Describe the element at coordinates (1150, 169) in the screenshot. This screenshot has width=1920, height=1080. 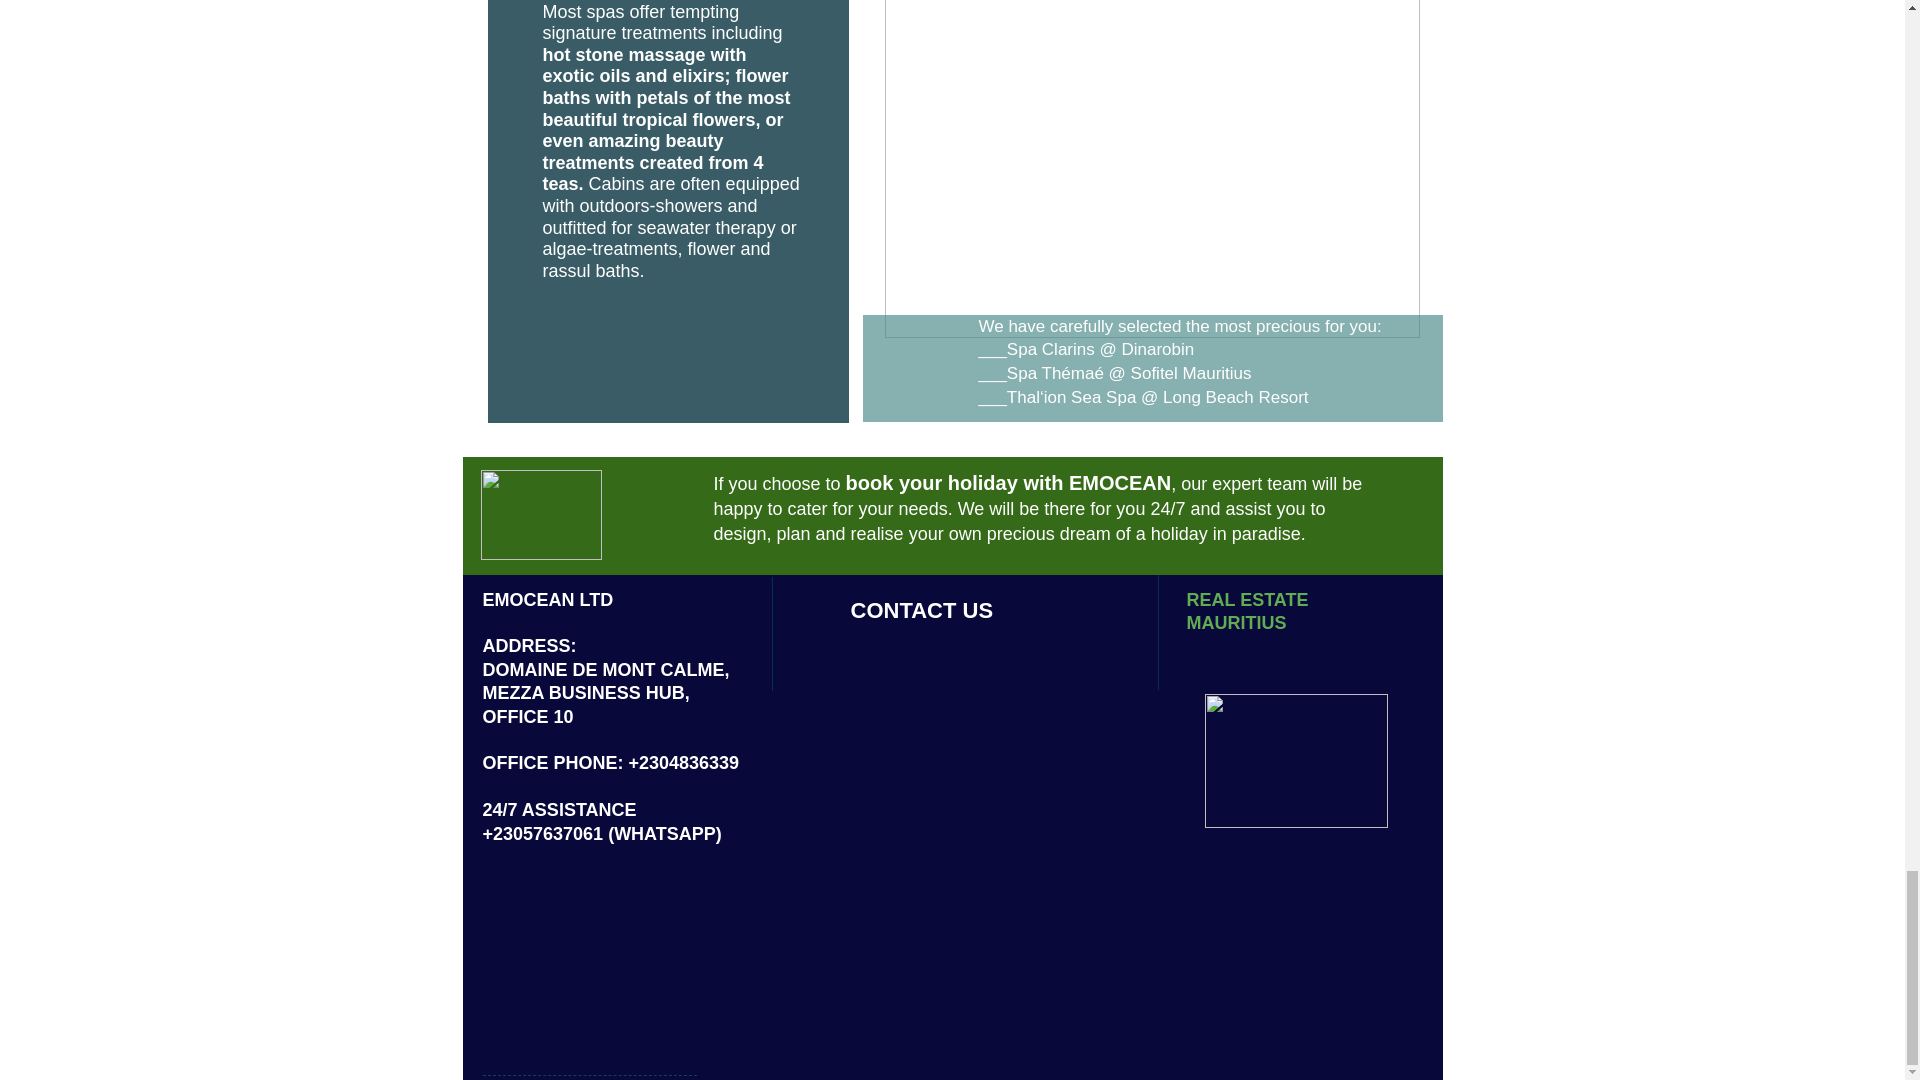
I see `Indian-spa02.jpg` at that location.